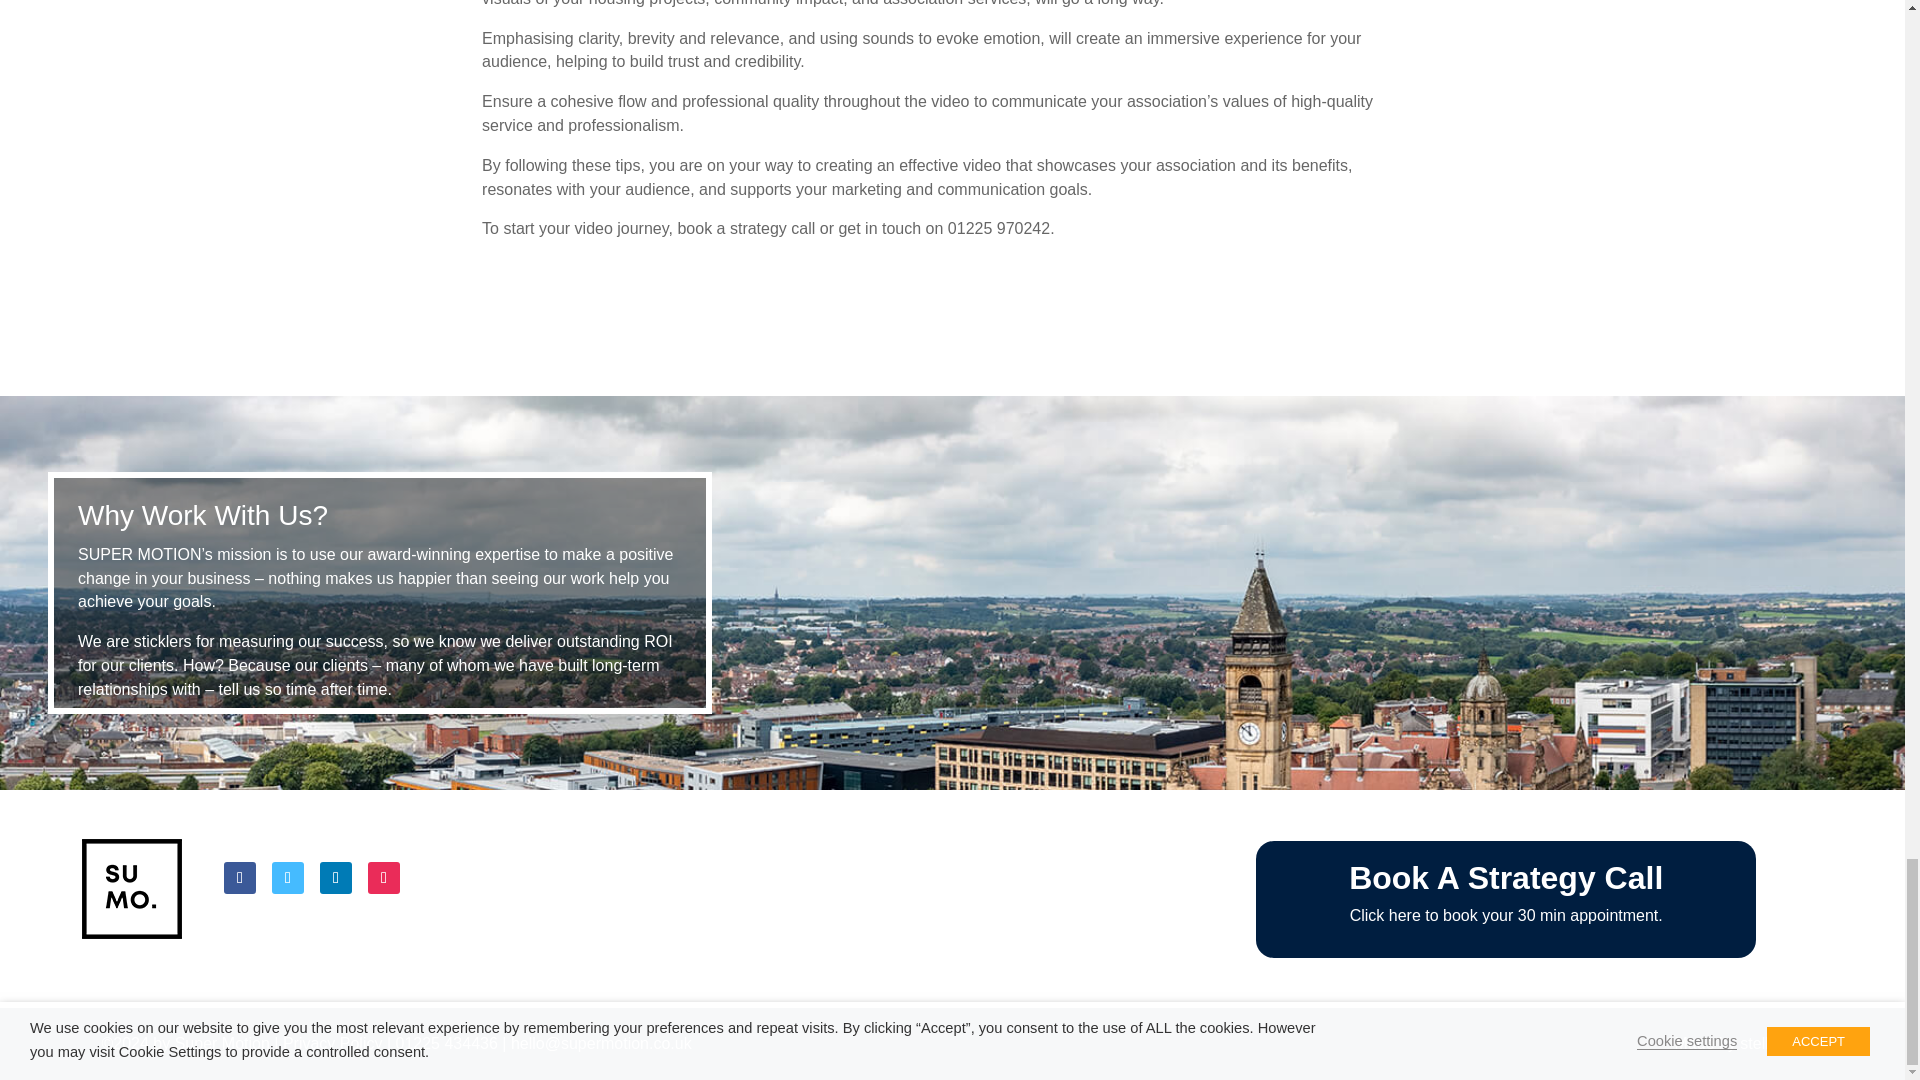 Image resolution: width=1920 pixels, height=1080 pixels. I want to click on Follow on LinkedIn, so click(336, 878).